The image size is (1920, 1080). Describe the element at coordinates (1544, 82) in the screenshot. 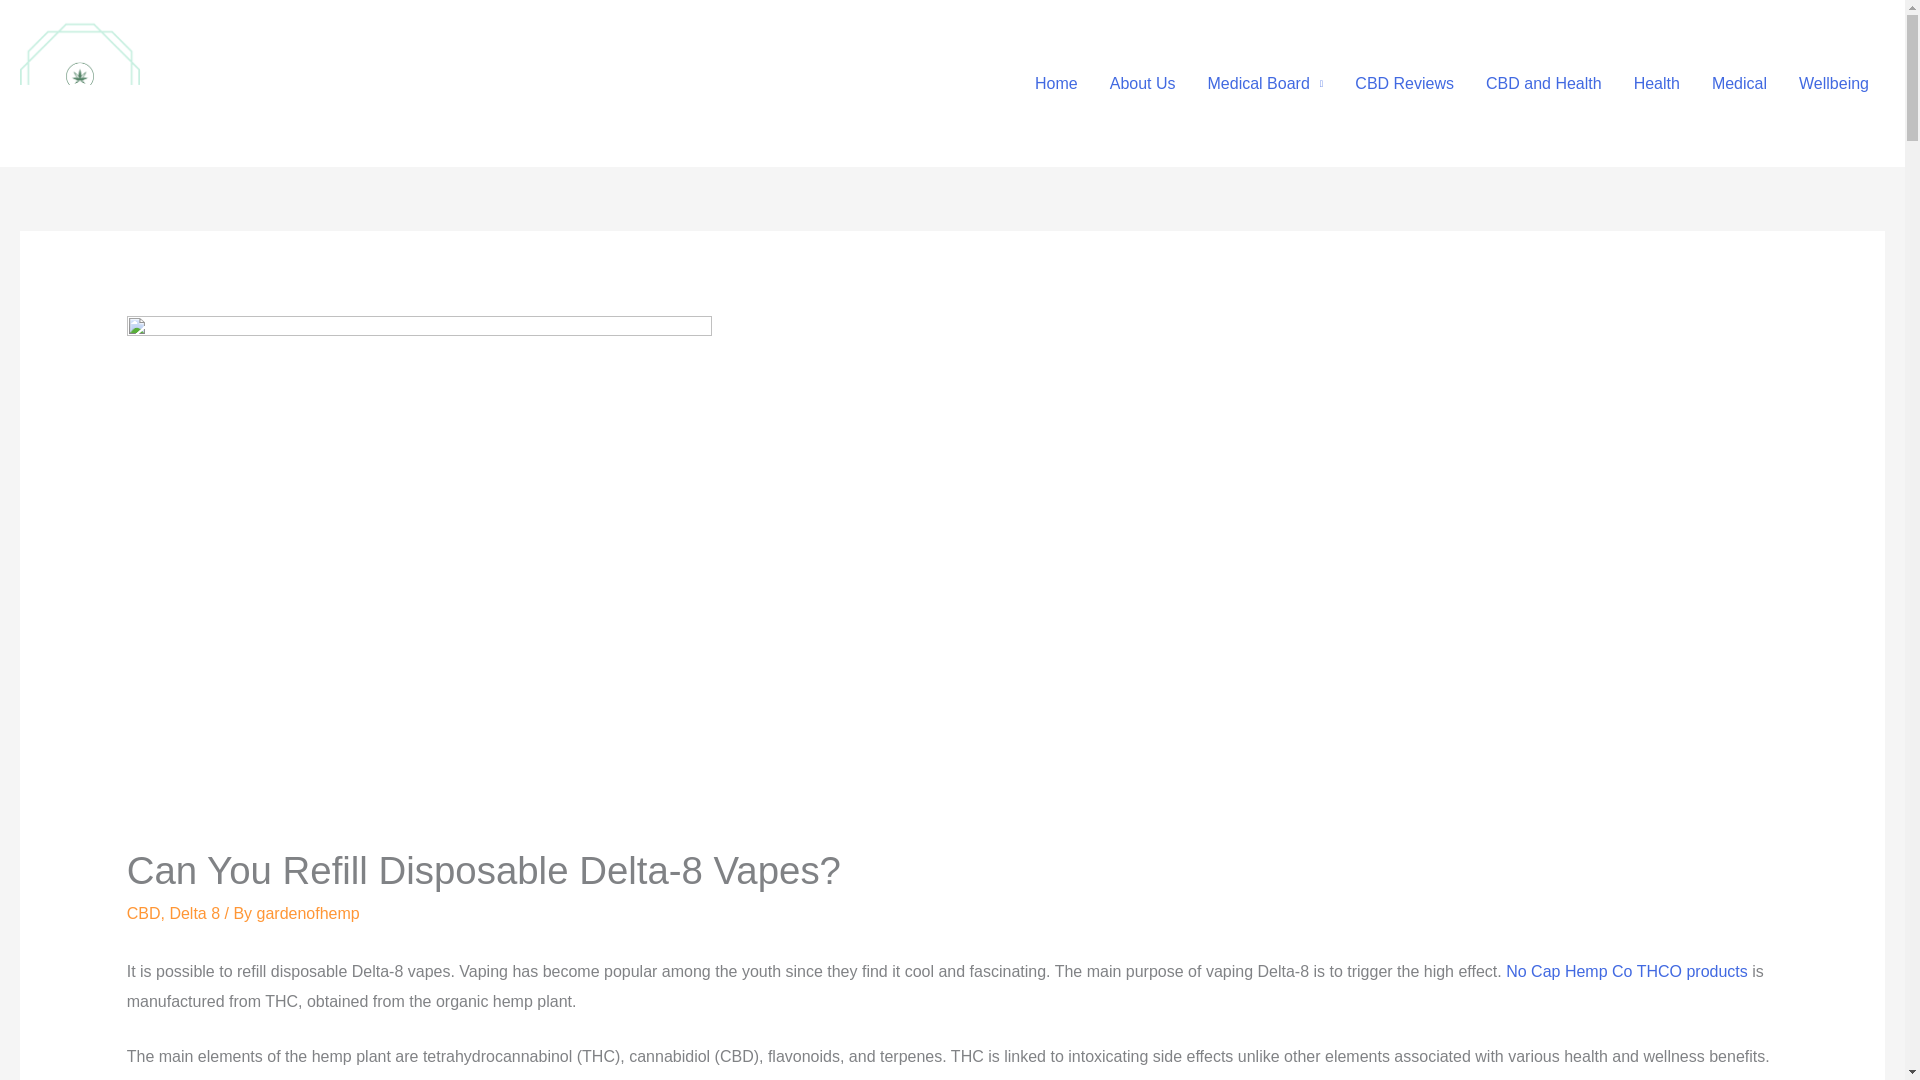

I see `CBD and Health` at that location.